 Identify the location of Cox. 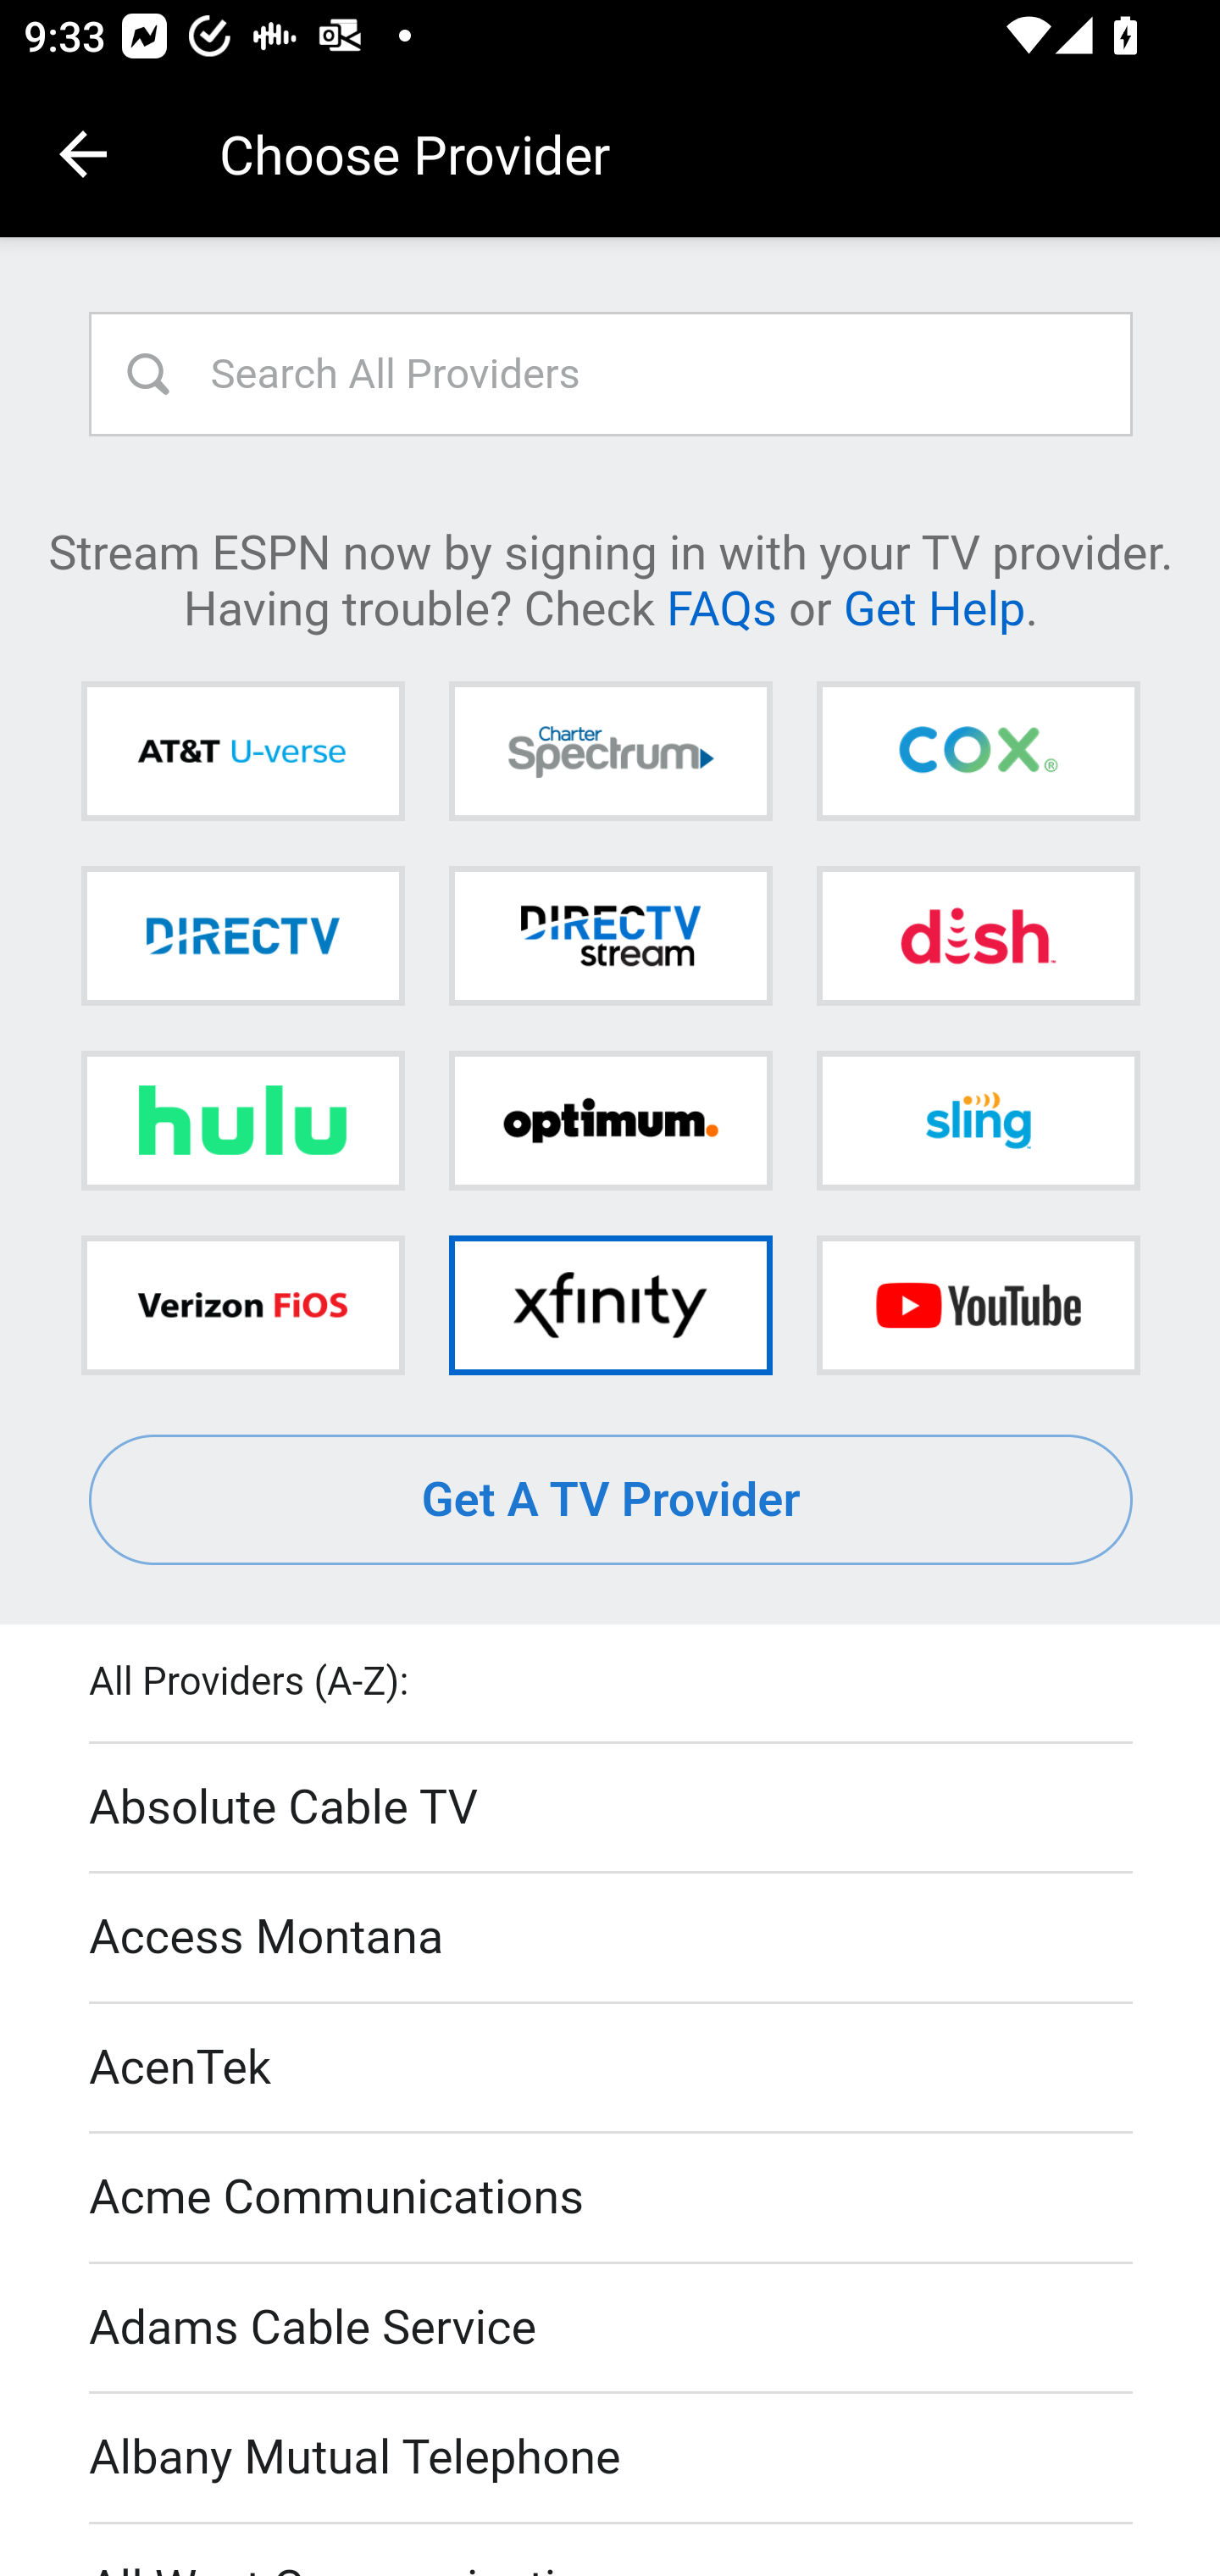
(978, 752).